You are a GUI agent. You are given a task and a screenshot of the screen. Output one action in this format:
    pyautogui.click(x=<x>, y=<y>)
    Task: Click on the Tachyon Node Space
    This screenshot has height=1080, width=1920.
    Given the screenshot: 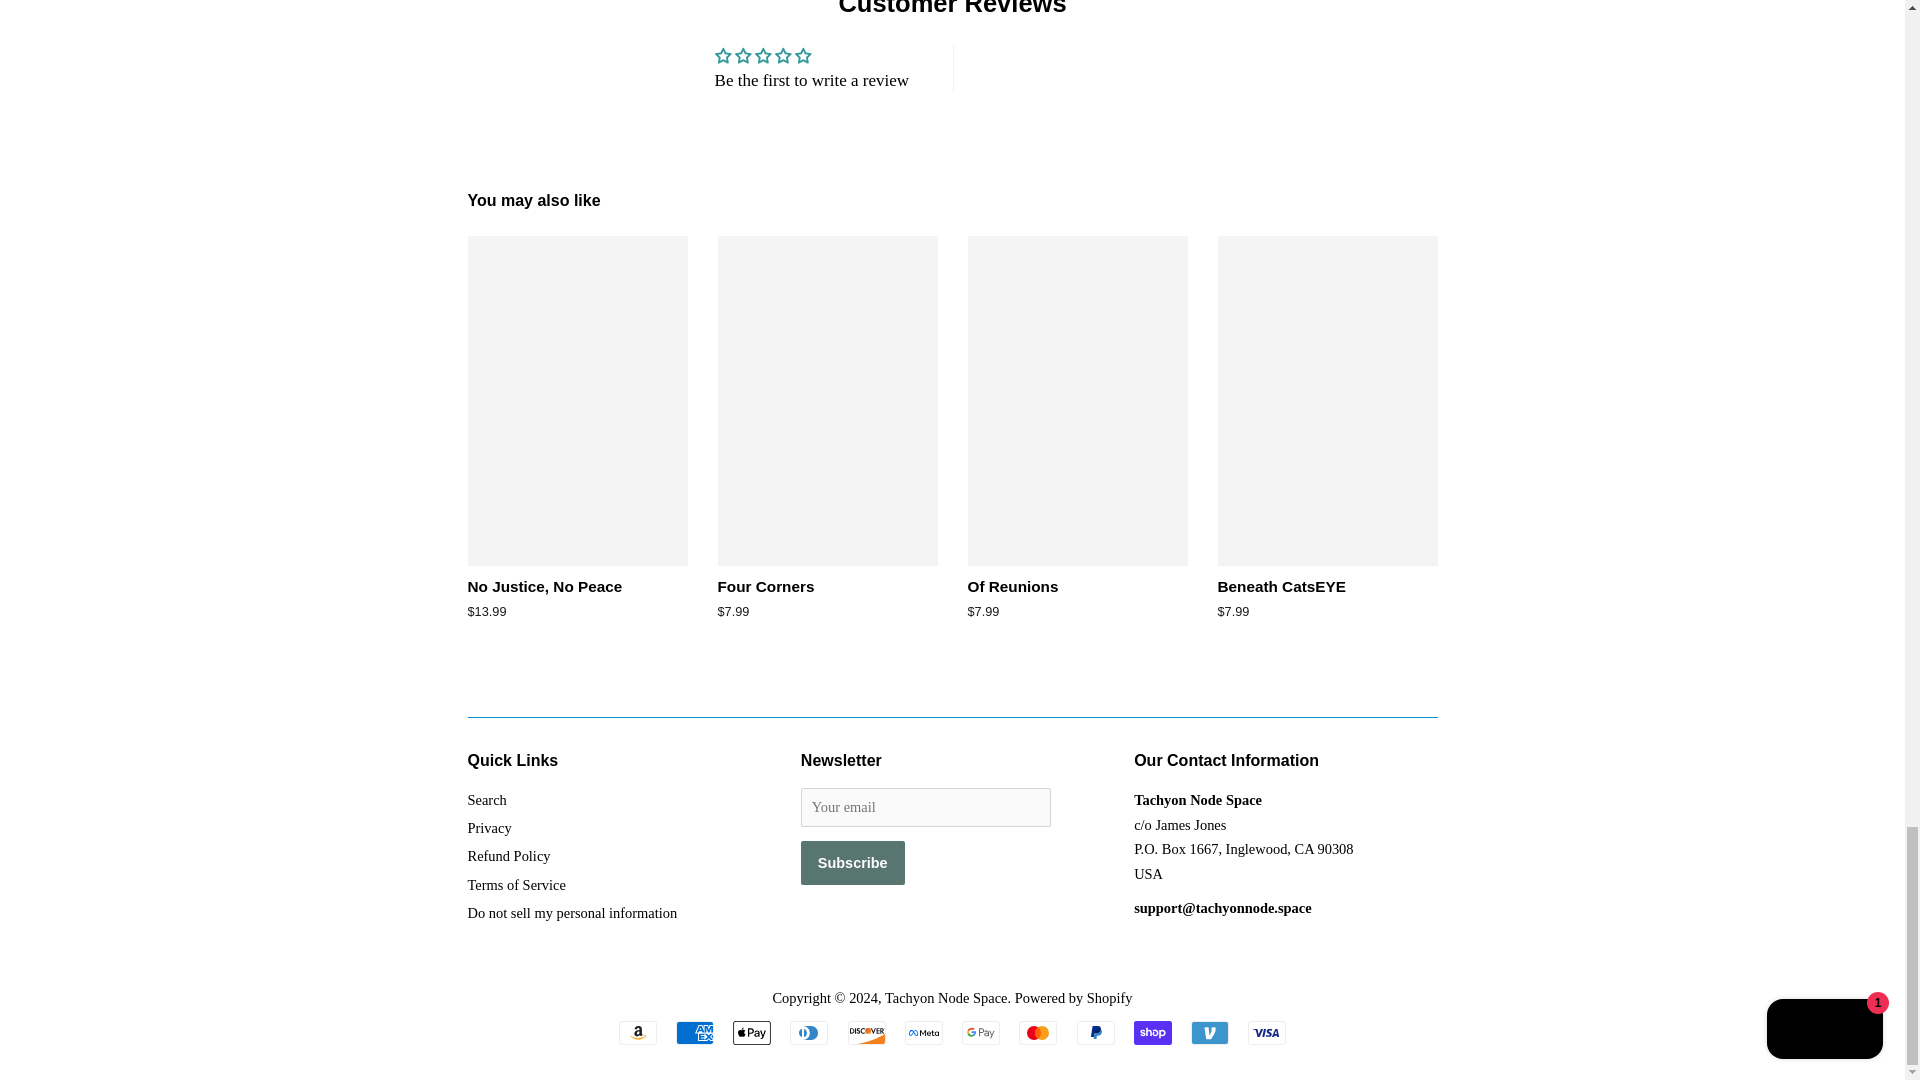 What is the action you would take?
    pyautogui.click(x=946, y=998)
    